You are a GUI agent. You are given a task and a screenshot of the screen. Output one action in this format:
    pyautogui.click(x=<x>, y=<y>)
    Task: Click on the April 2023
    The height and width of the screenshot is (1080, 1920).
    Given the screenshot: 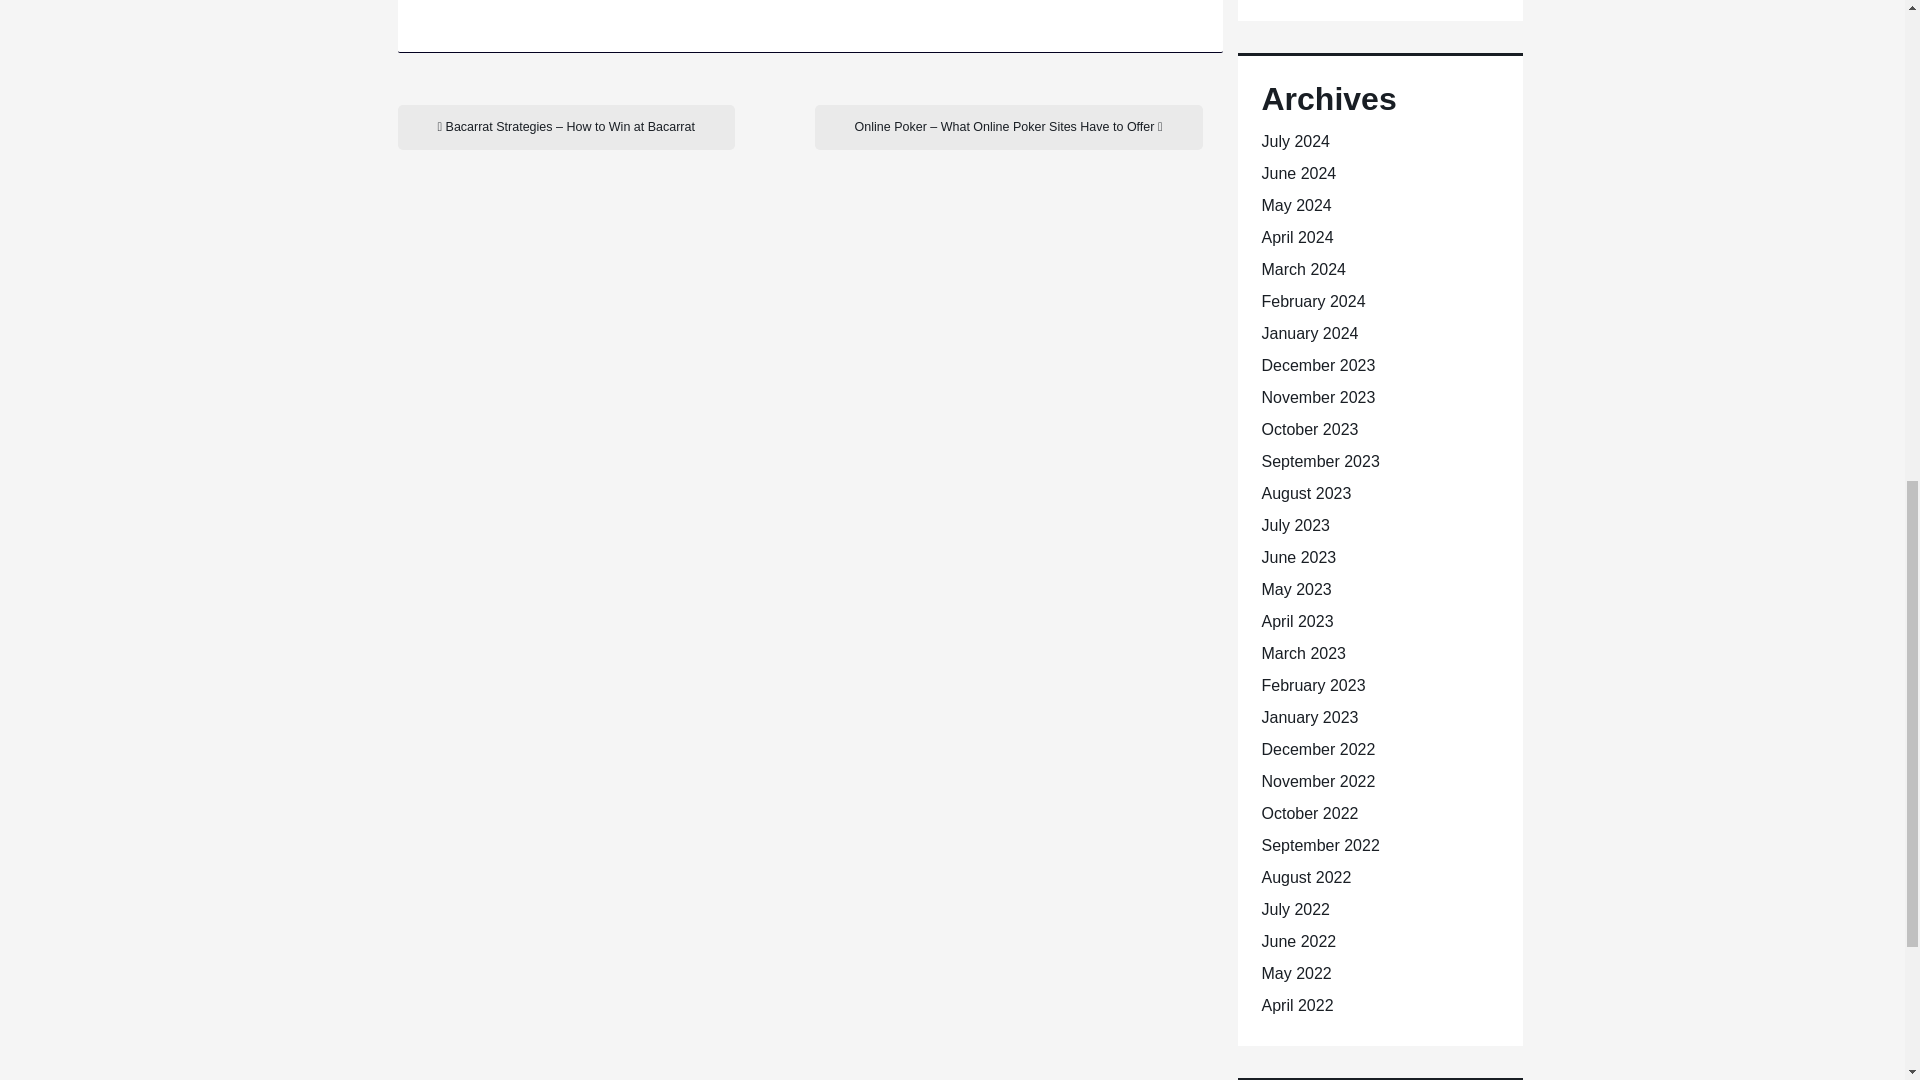 What is the action you would take?
    pyautogui.click(x=1298, y=621)
    